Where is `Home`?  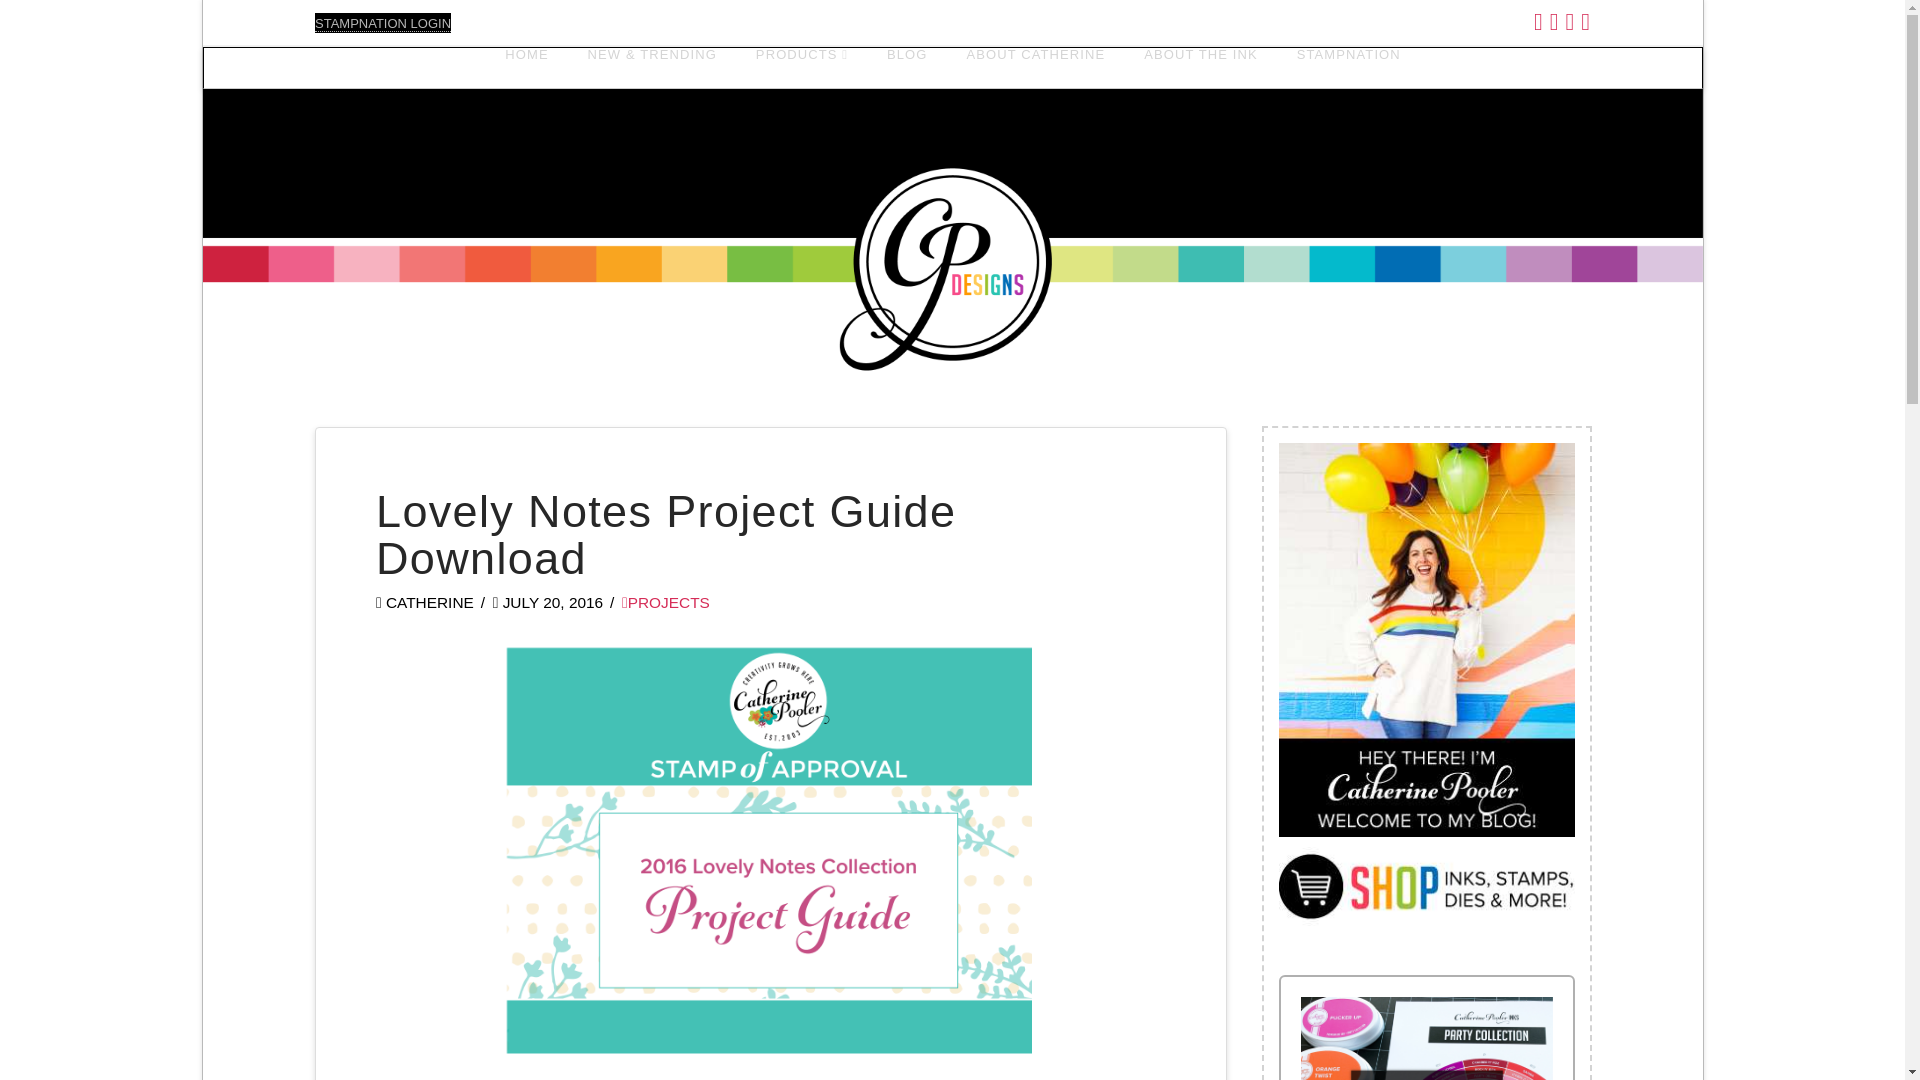 Home is located at coordinates (526, 67).